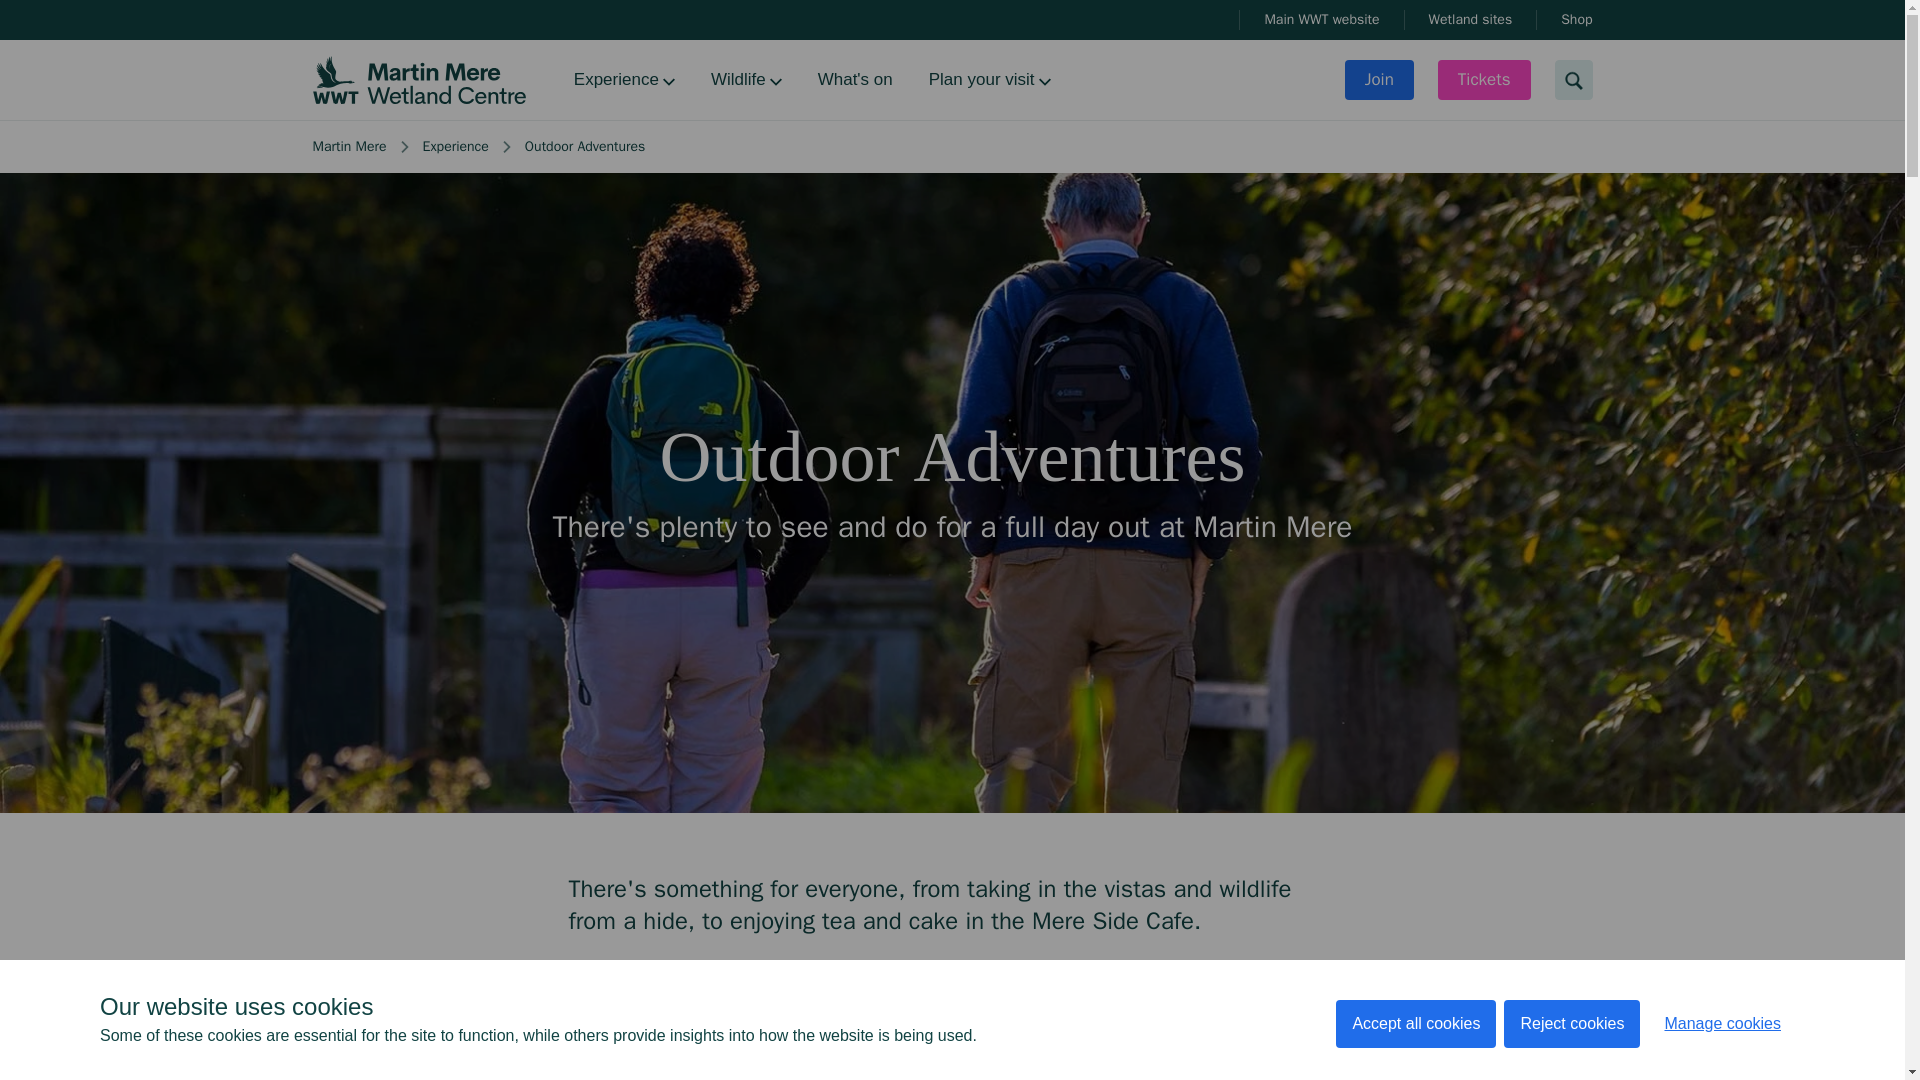 The image size is (1920, 1080). I want to click on Reject cookies, so click(1571, 1076).